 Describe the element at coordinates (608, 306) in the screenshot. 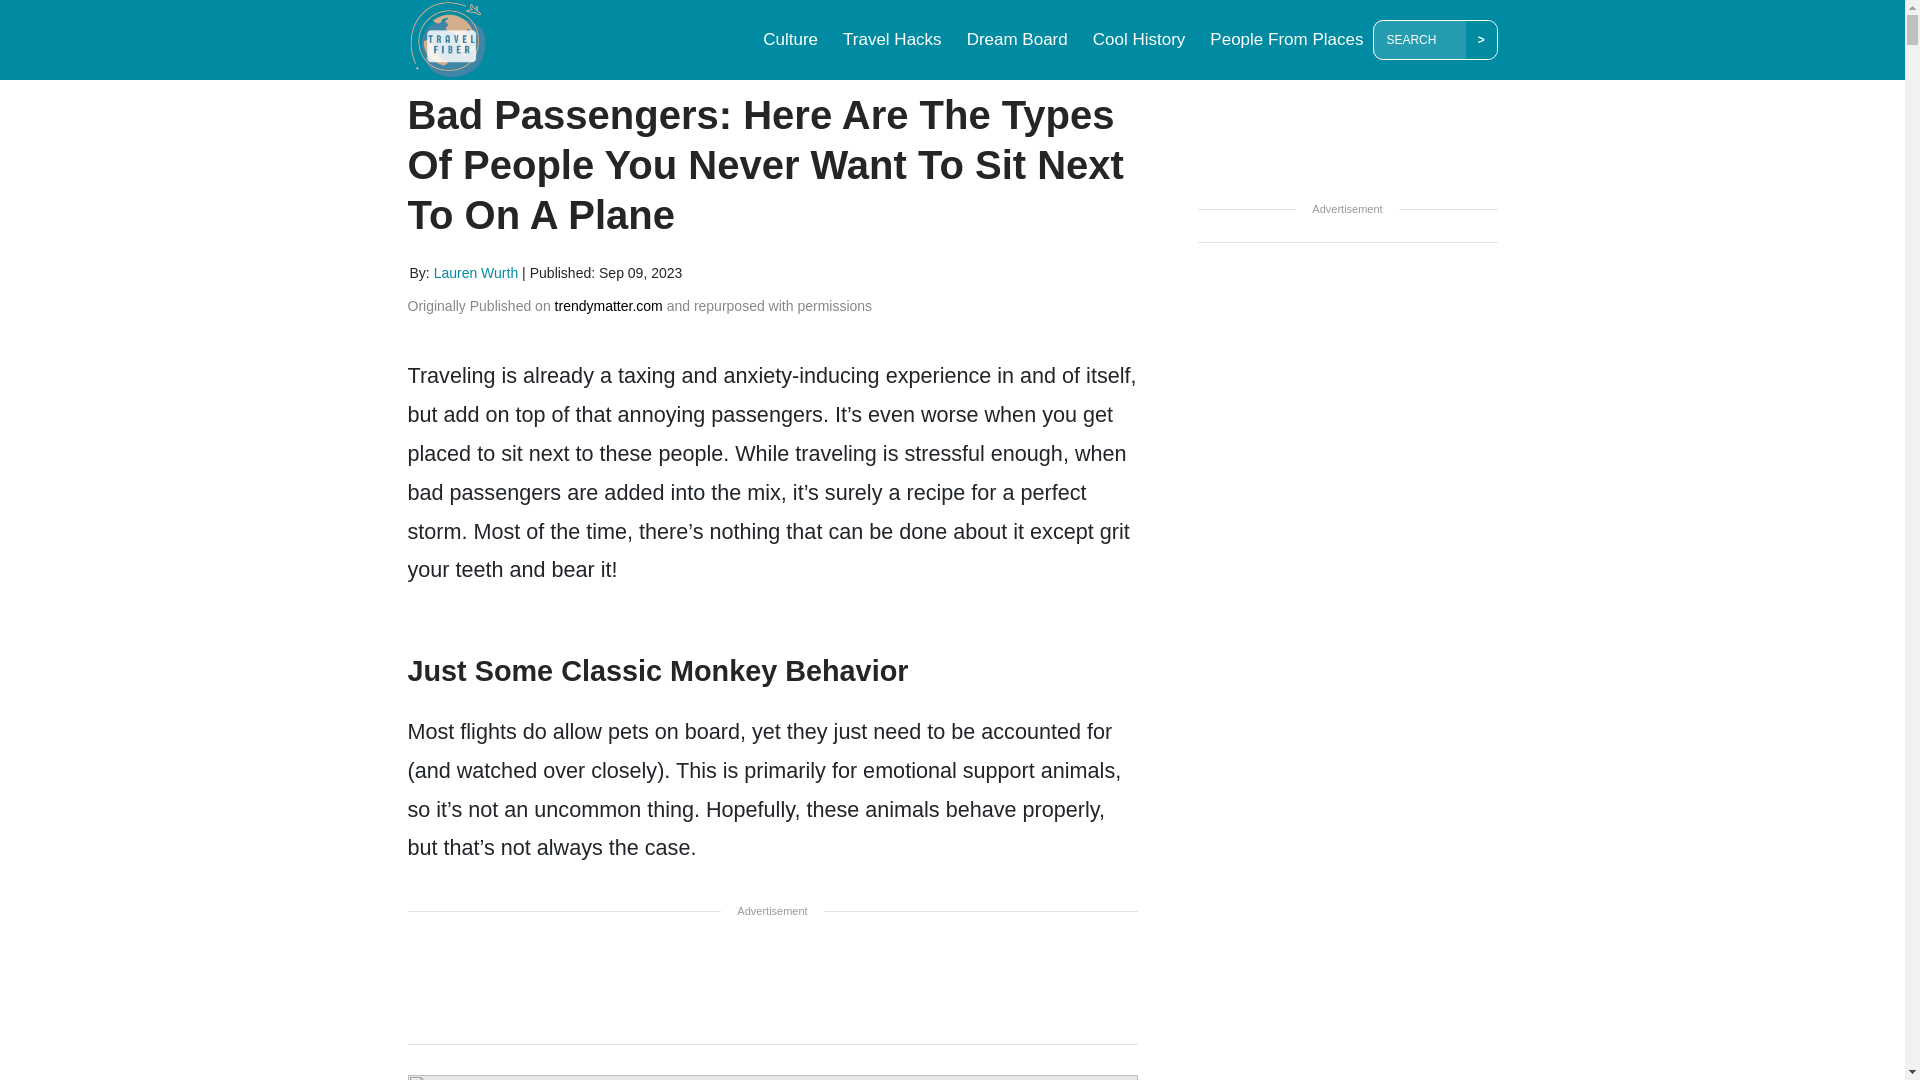

I see `trendymatter.com` at that location.